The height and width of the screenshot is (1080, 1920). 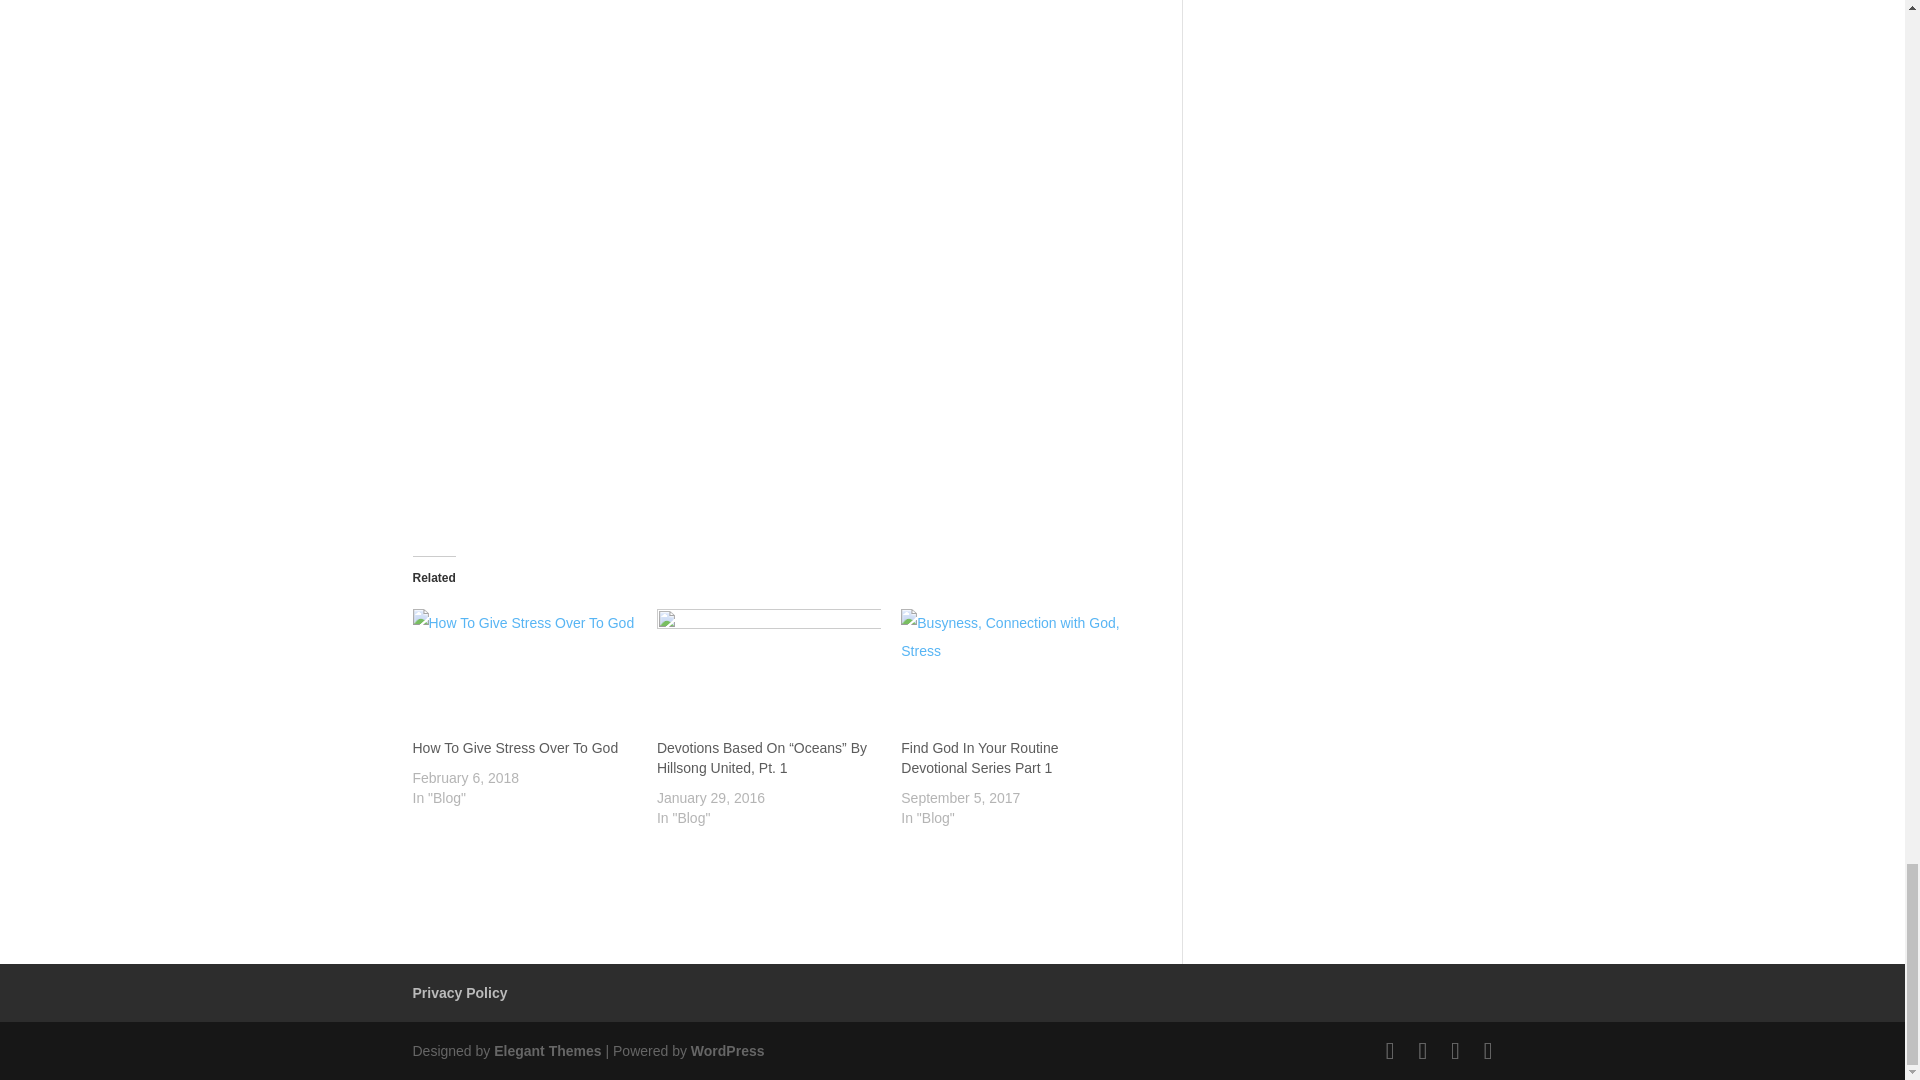 I want to click on Find God In Your Routine Devotional Series Part 1, so click(x=978, y=758).